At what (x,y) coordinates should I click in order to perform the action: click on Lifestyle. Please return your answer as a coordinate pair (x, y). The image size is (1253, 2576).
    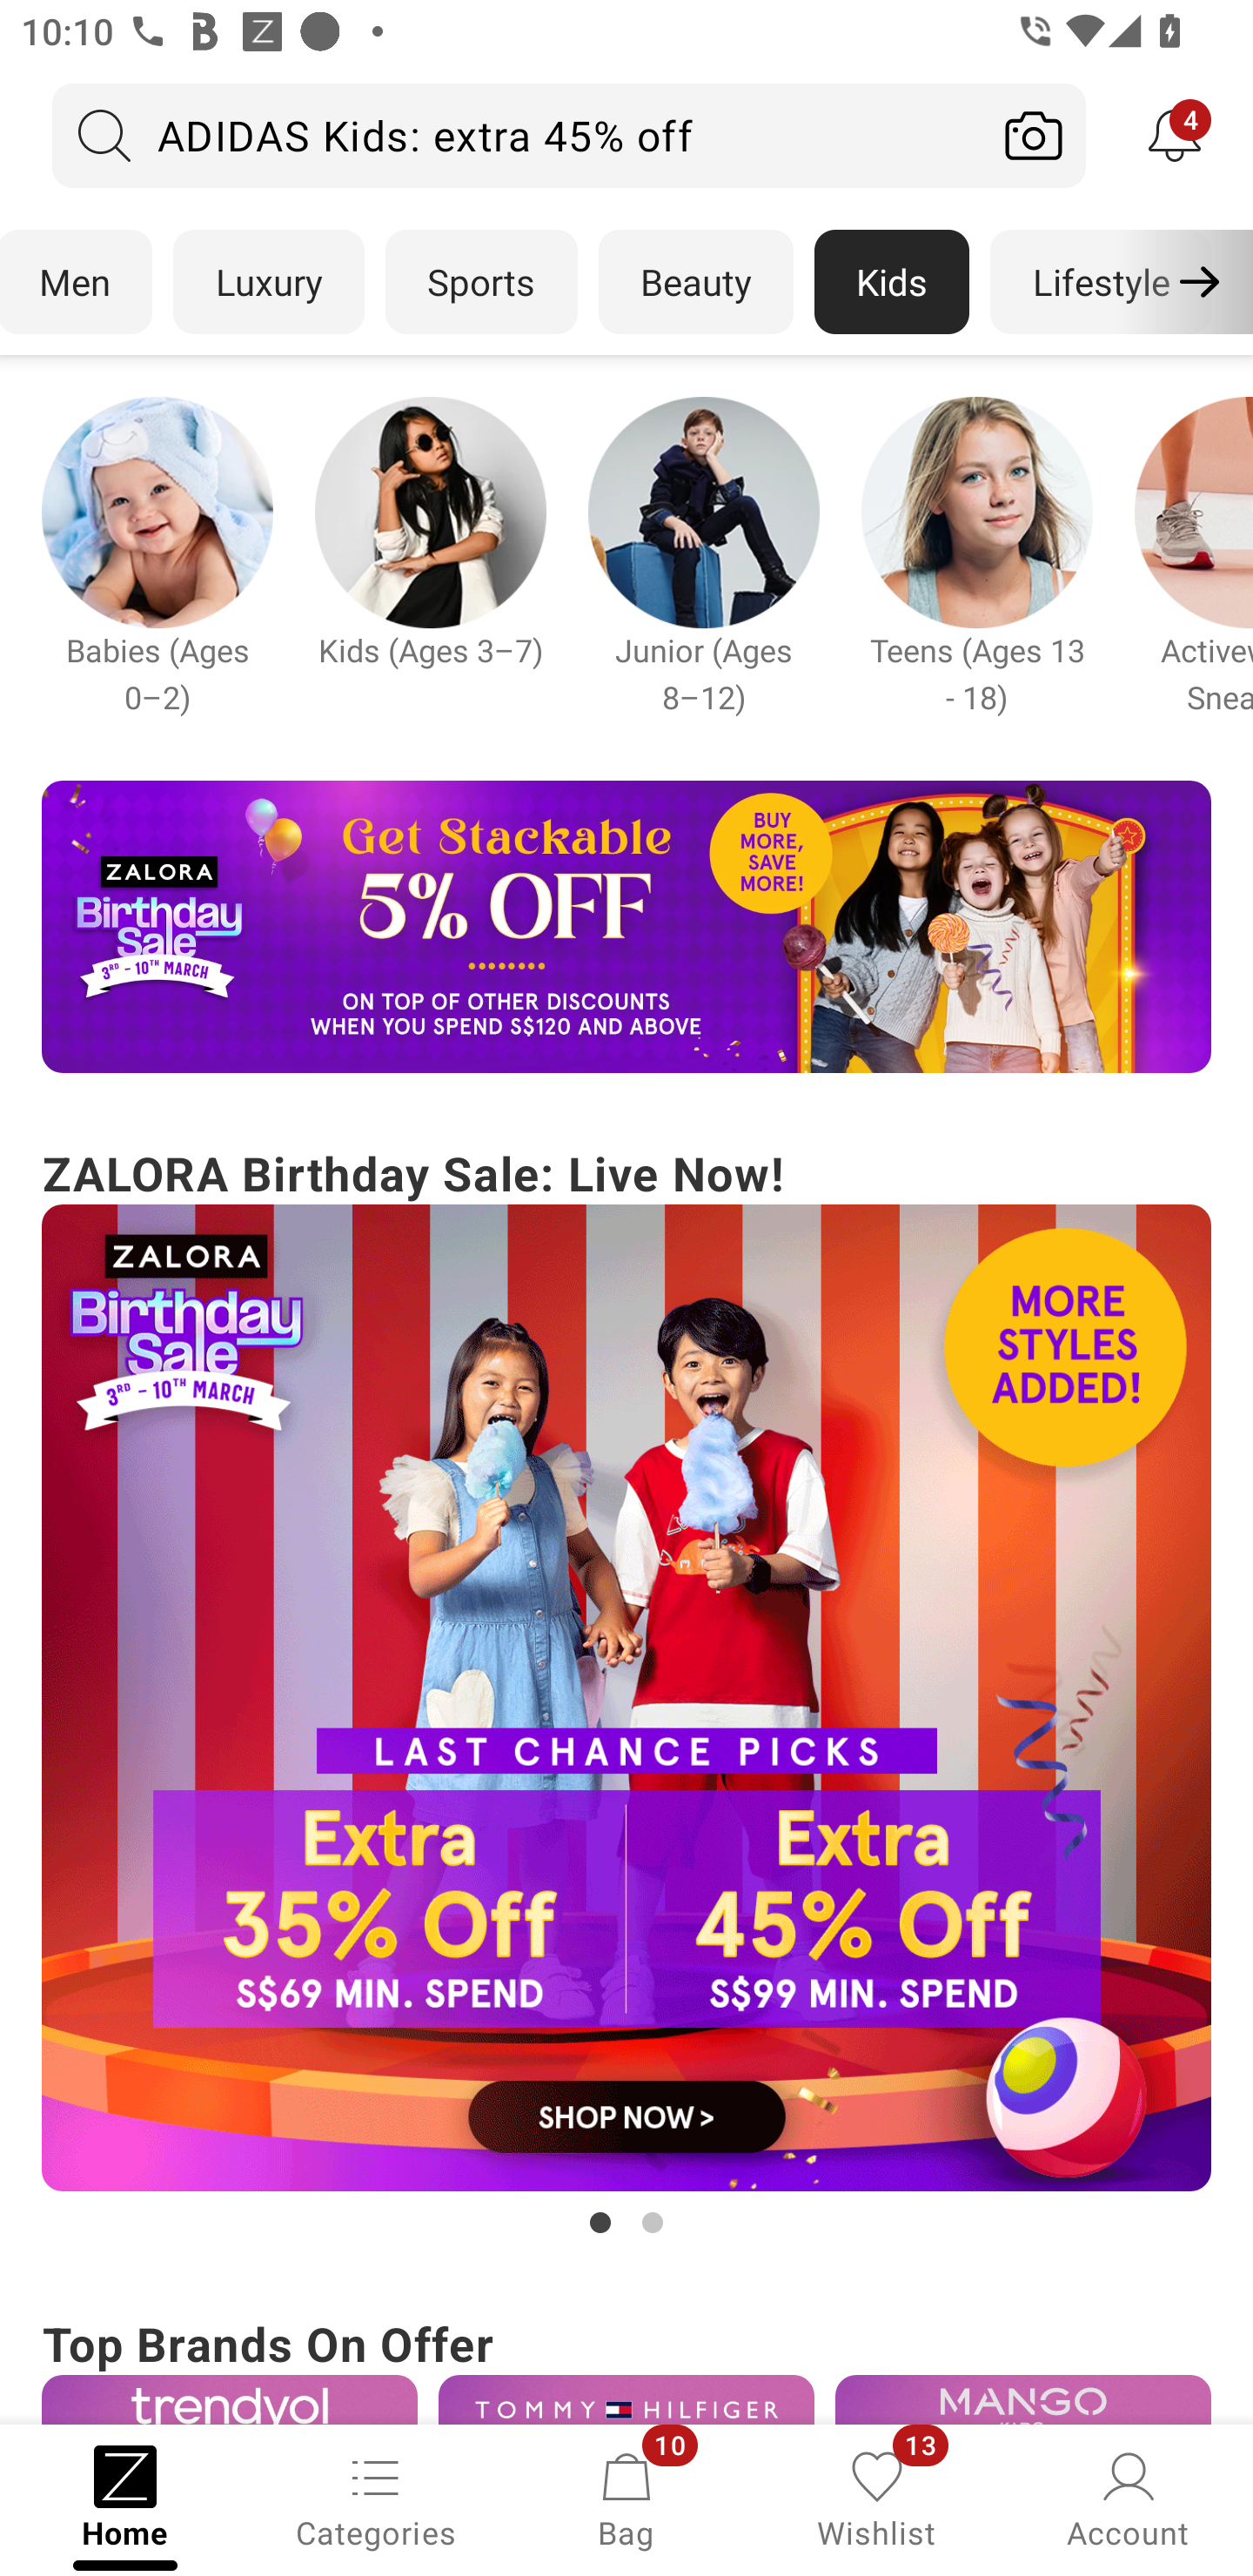
    Looking at the image, I should click on (1100, 282).